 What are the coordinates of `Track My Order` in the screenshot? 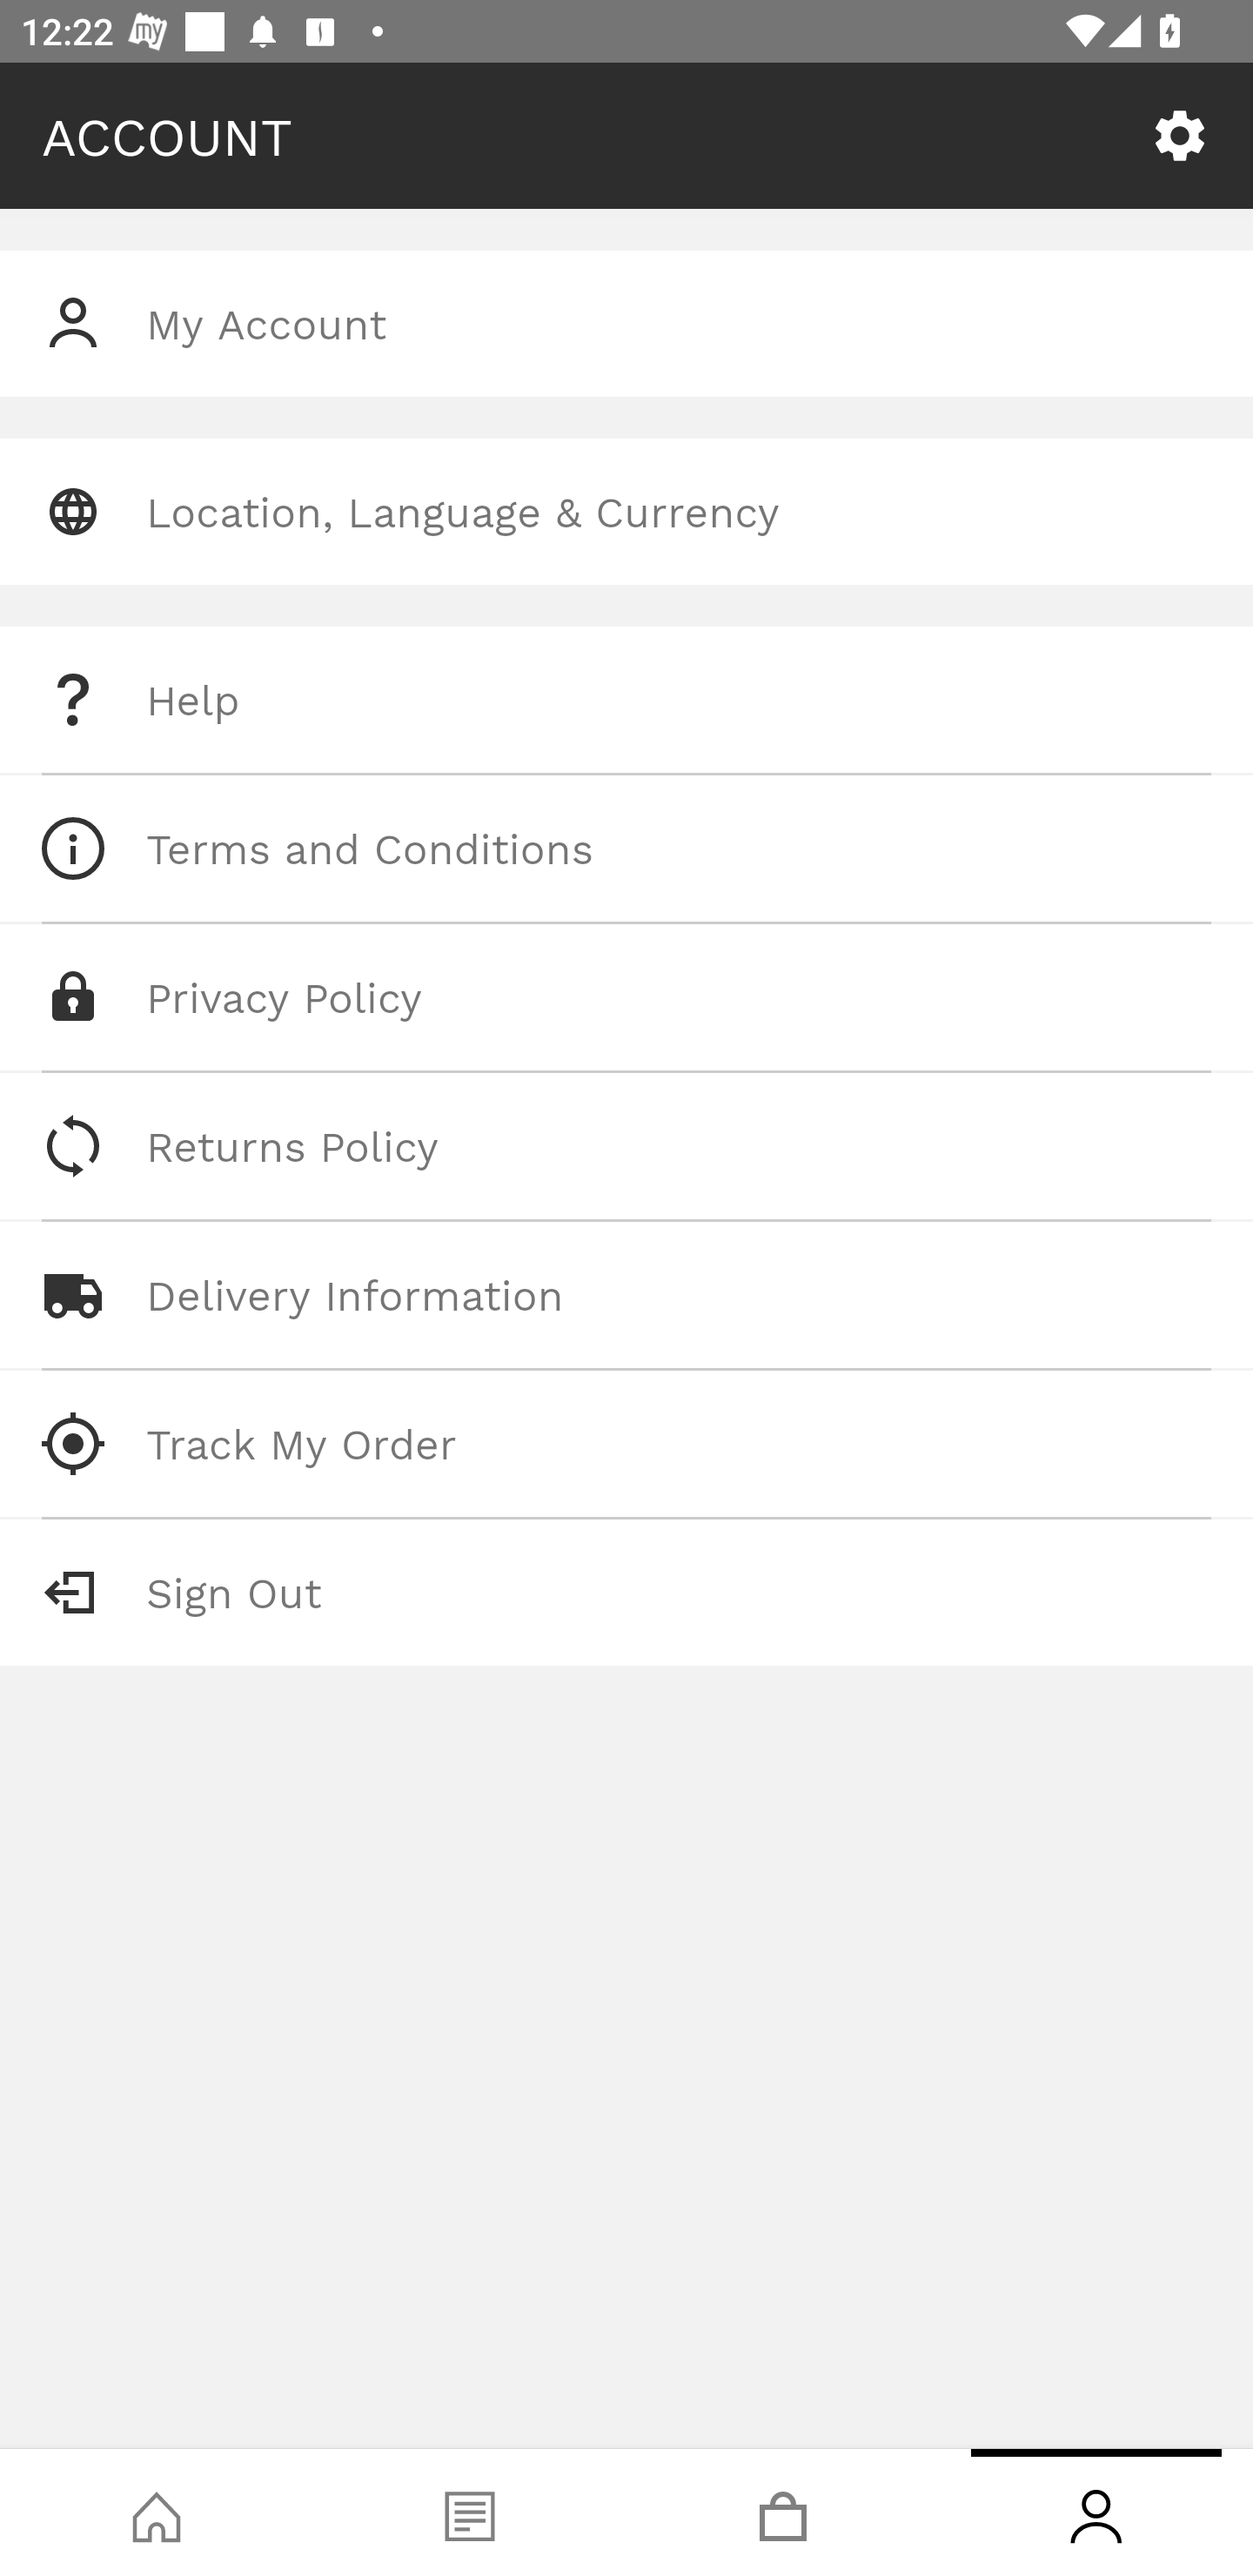 It's located at (626, 1443).